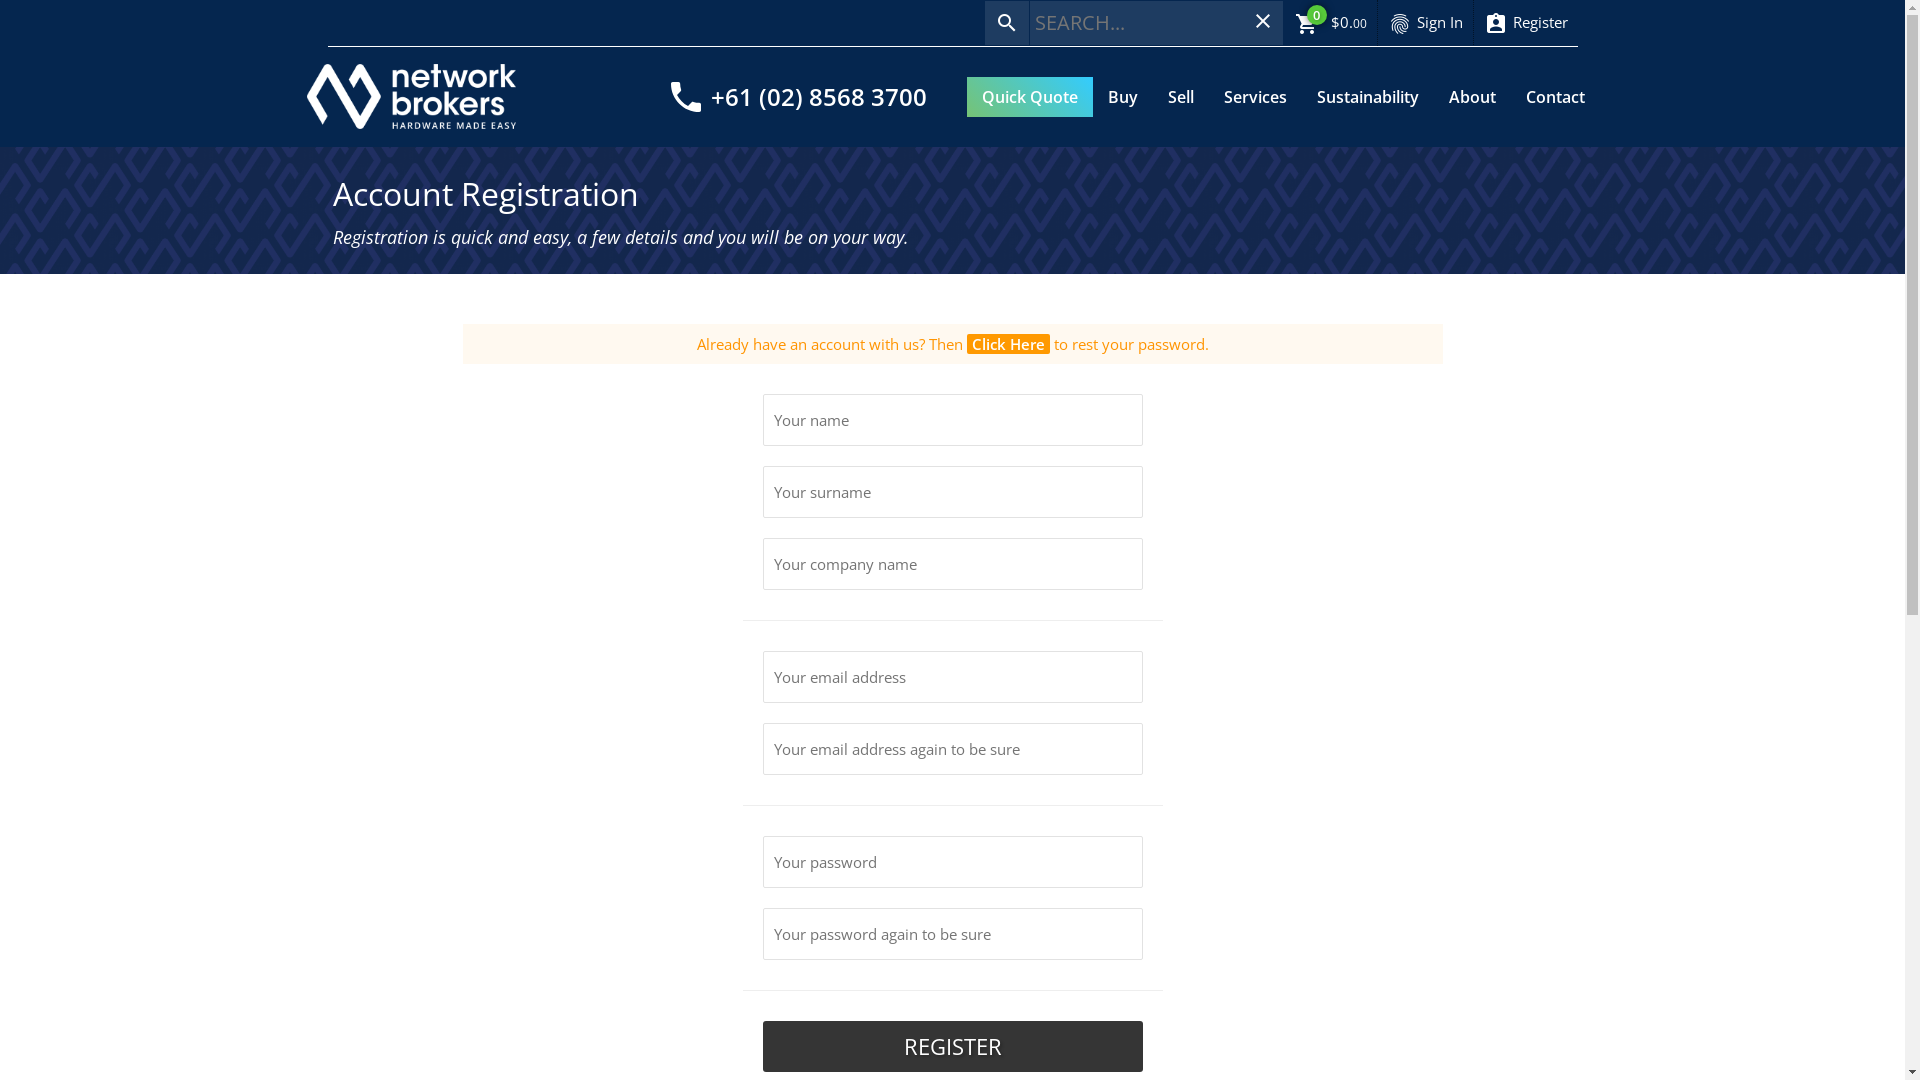  What do you see at coordinates (1029, 97) in the screenshot?
I see `Quick Quote` at bounding box center [1029, 97].